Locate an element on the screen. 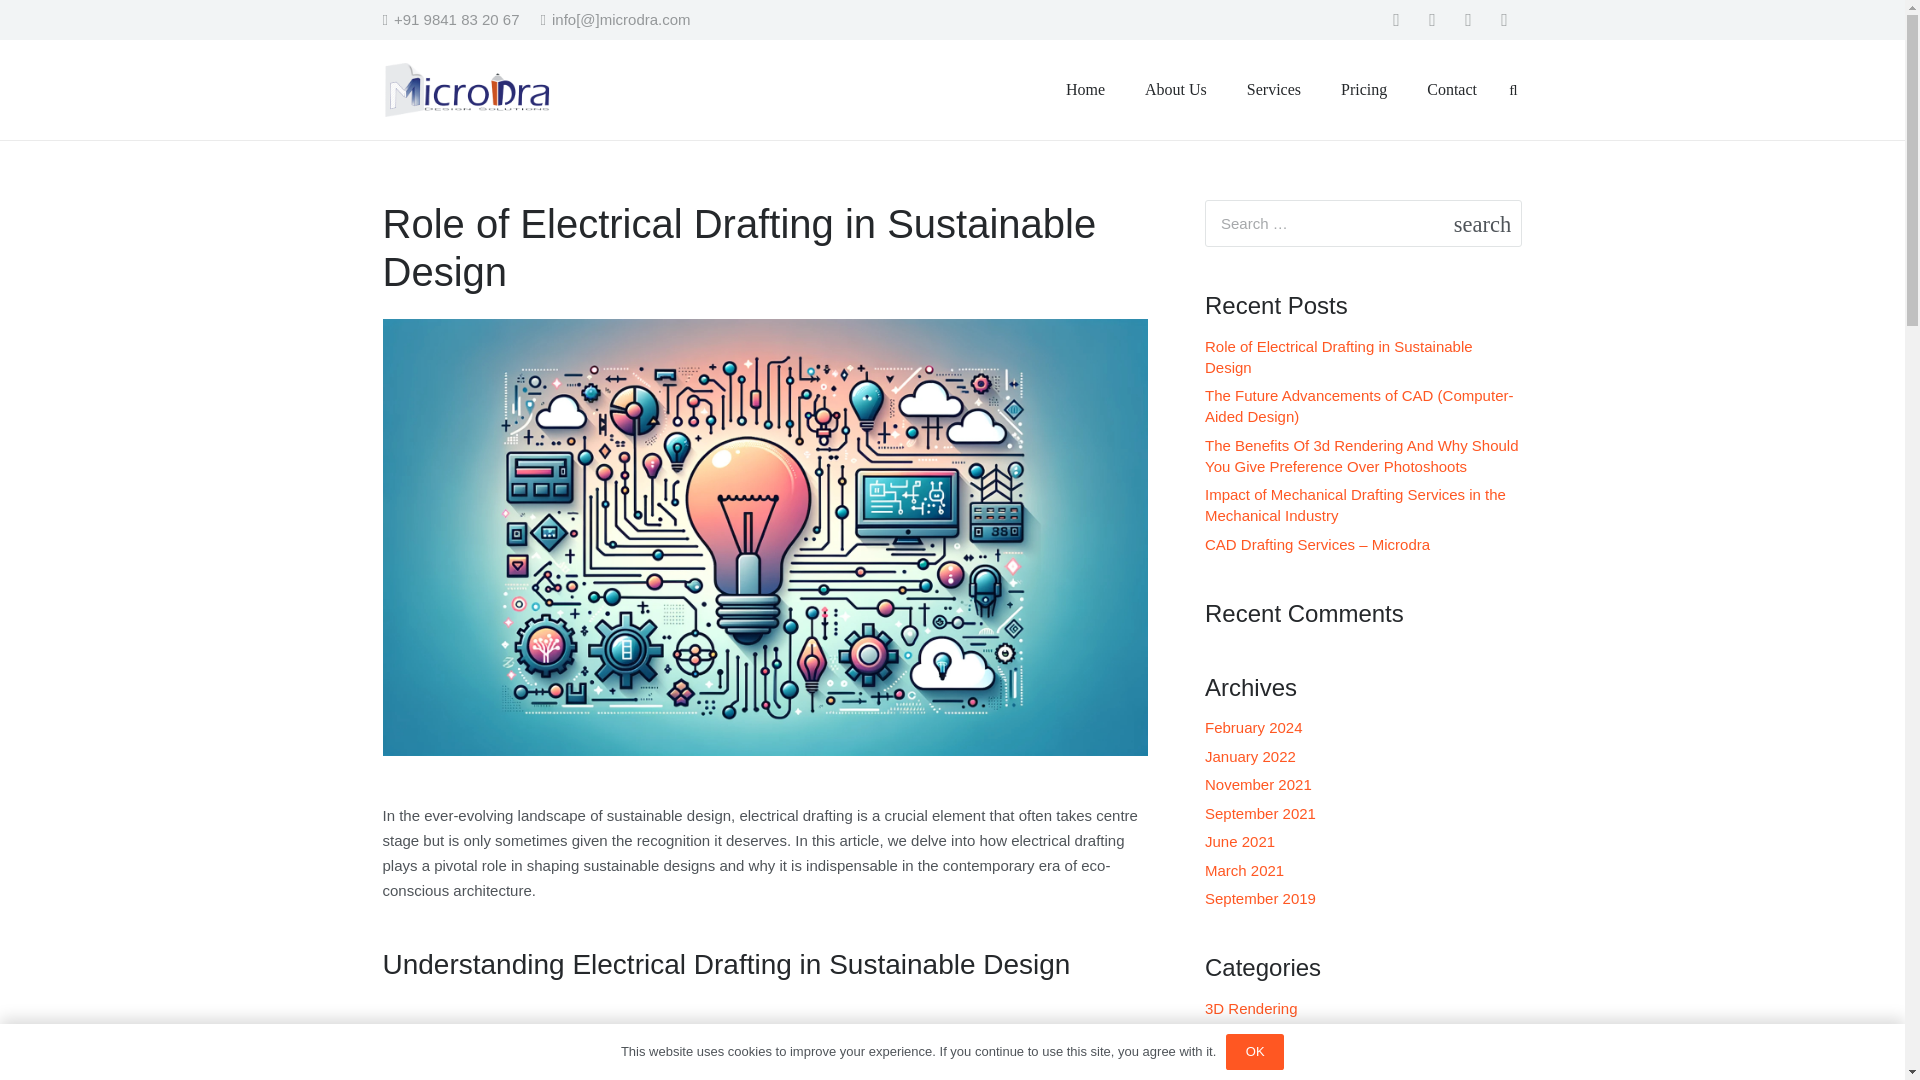 The image size is (1920, 1080). Home is located at coordinates (1086, 89).